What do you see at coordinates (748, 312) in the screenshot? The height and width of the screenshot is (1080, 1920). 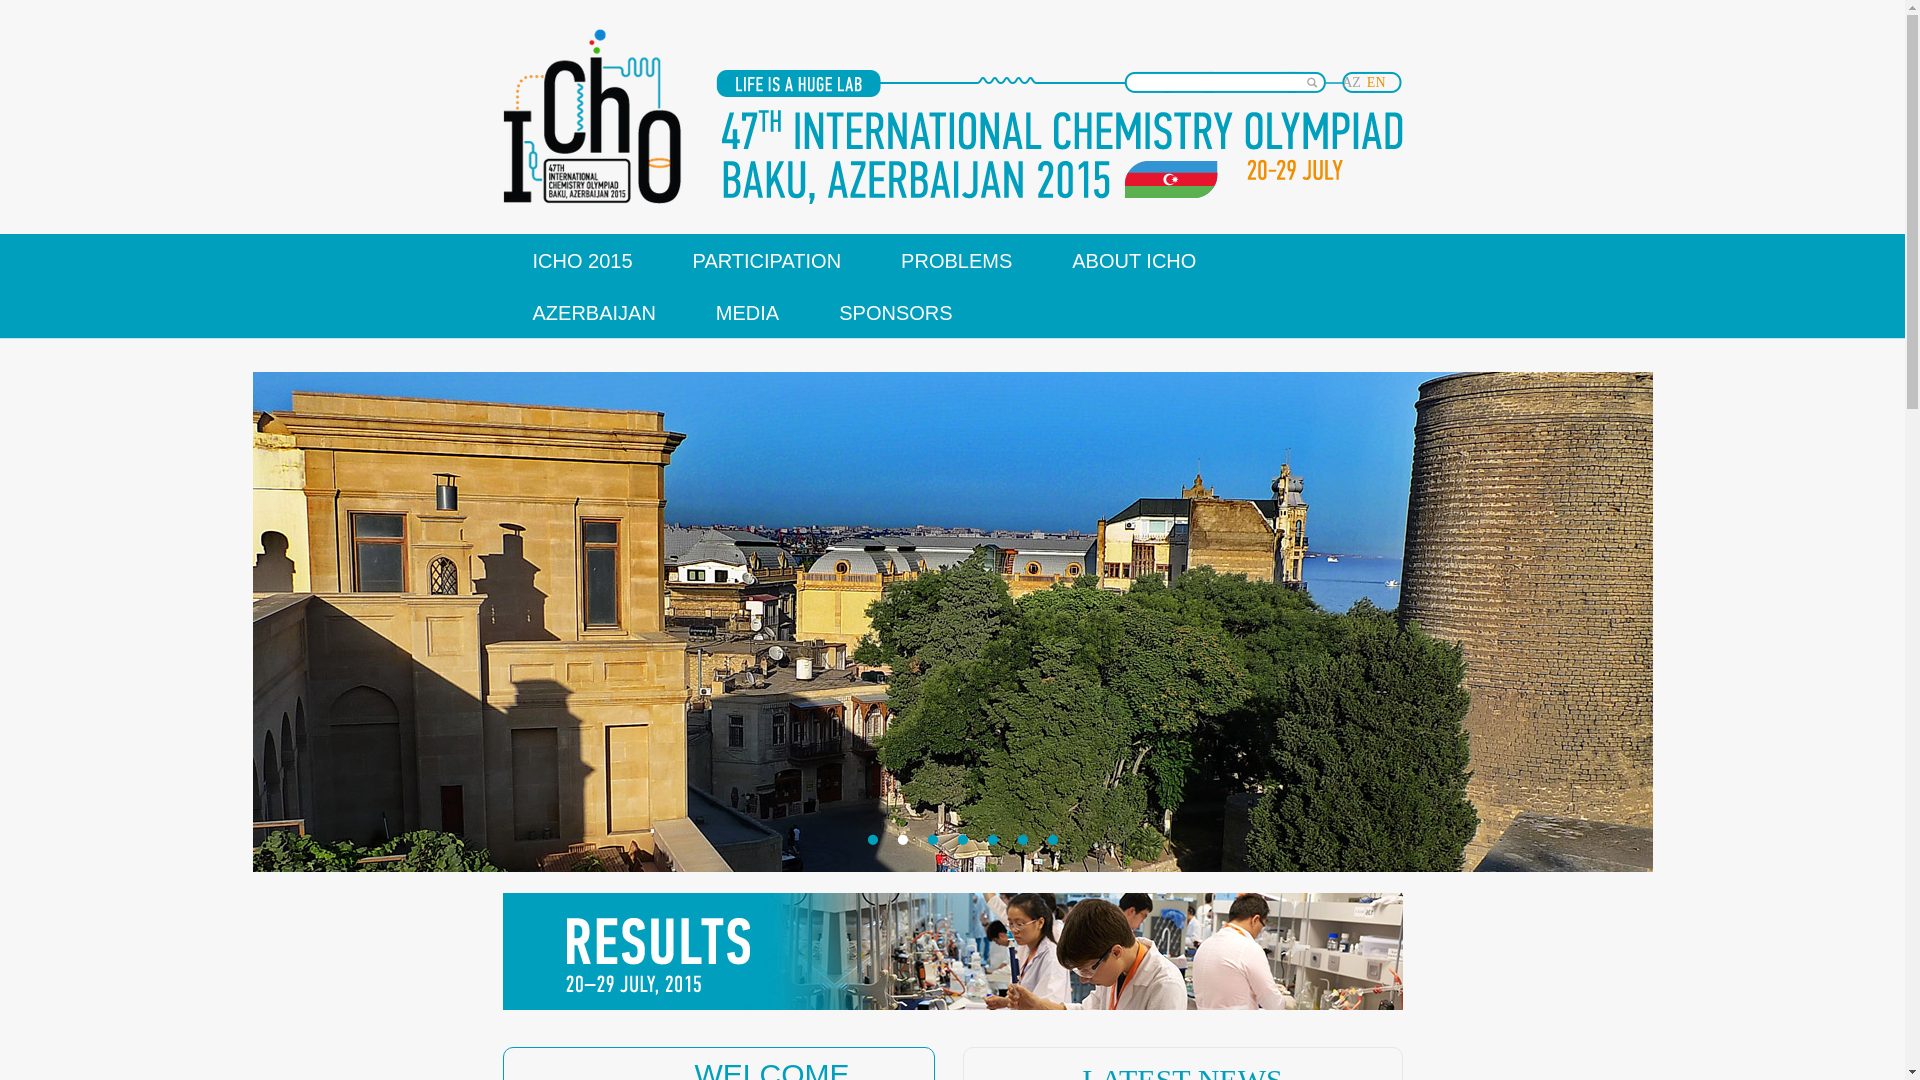 I see `MEDIA` at bounding box center [748, 312].